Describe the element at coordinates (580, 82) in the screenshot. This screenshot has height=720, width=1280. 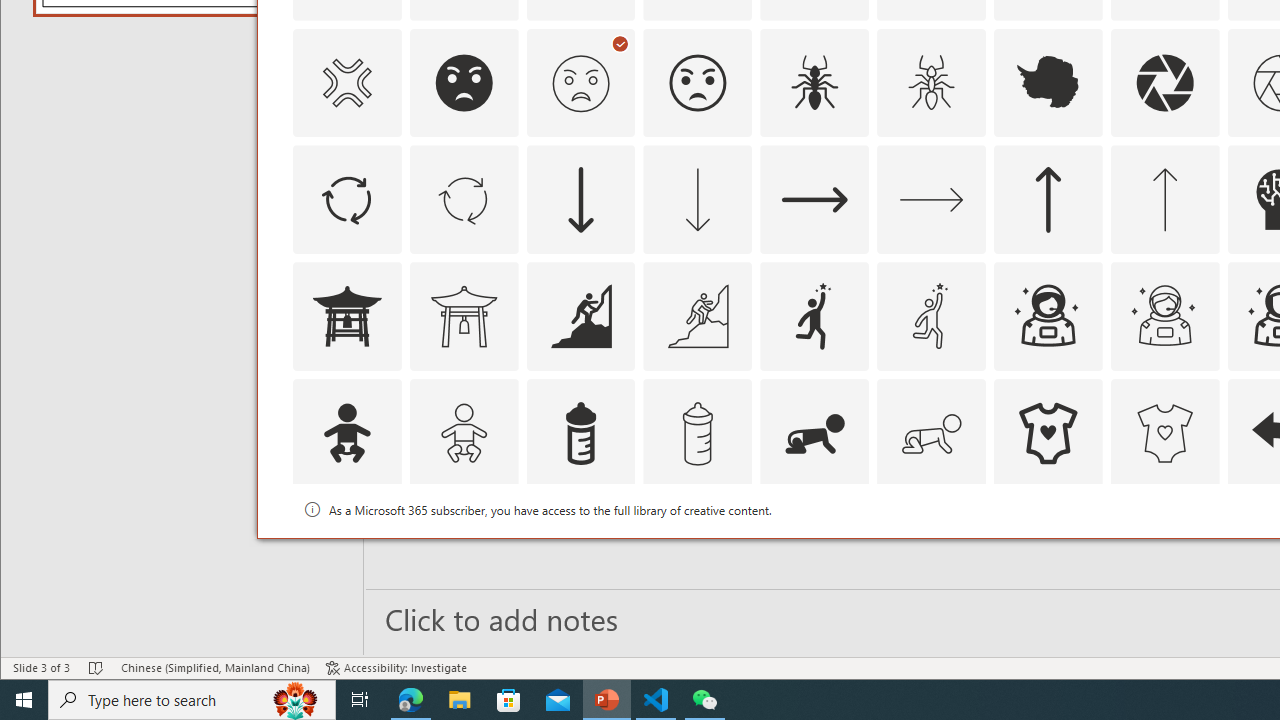
I see `AutomationID: Icons_AngryFace_M` at that location.